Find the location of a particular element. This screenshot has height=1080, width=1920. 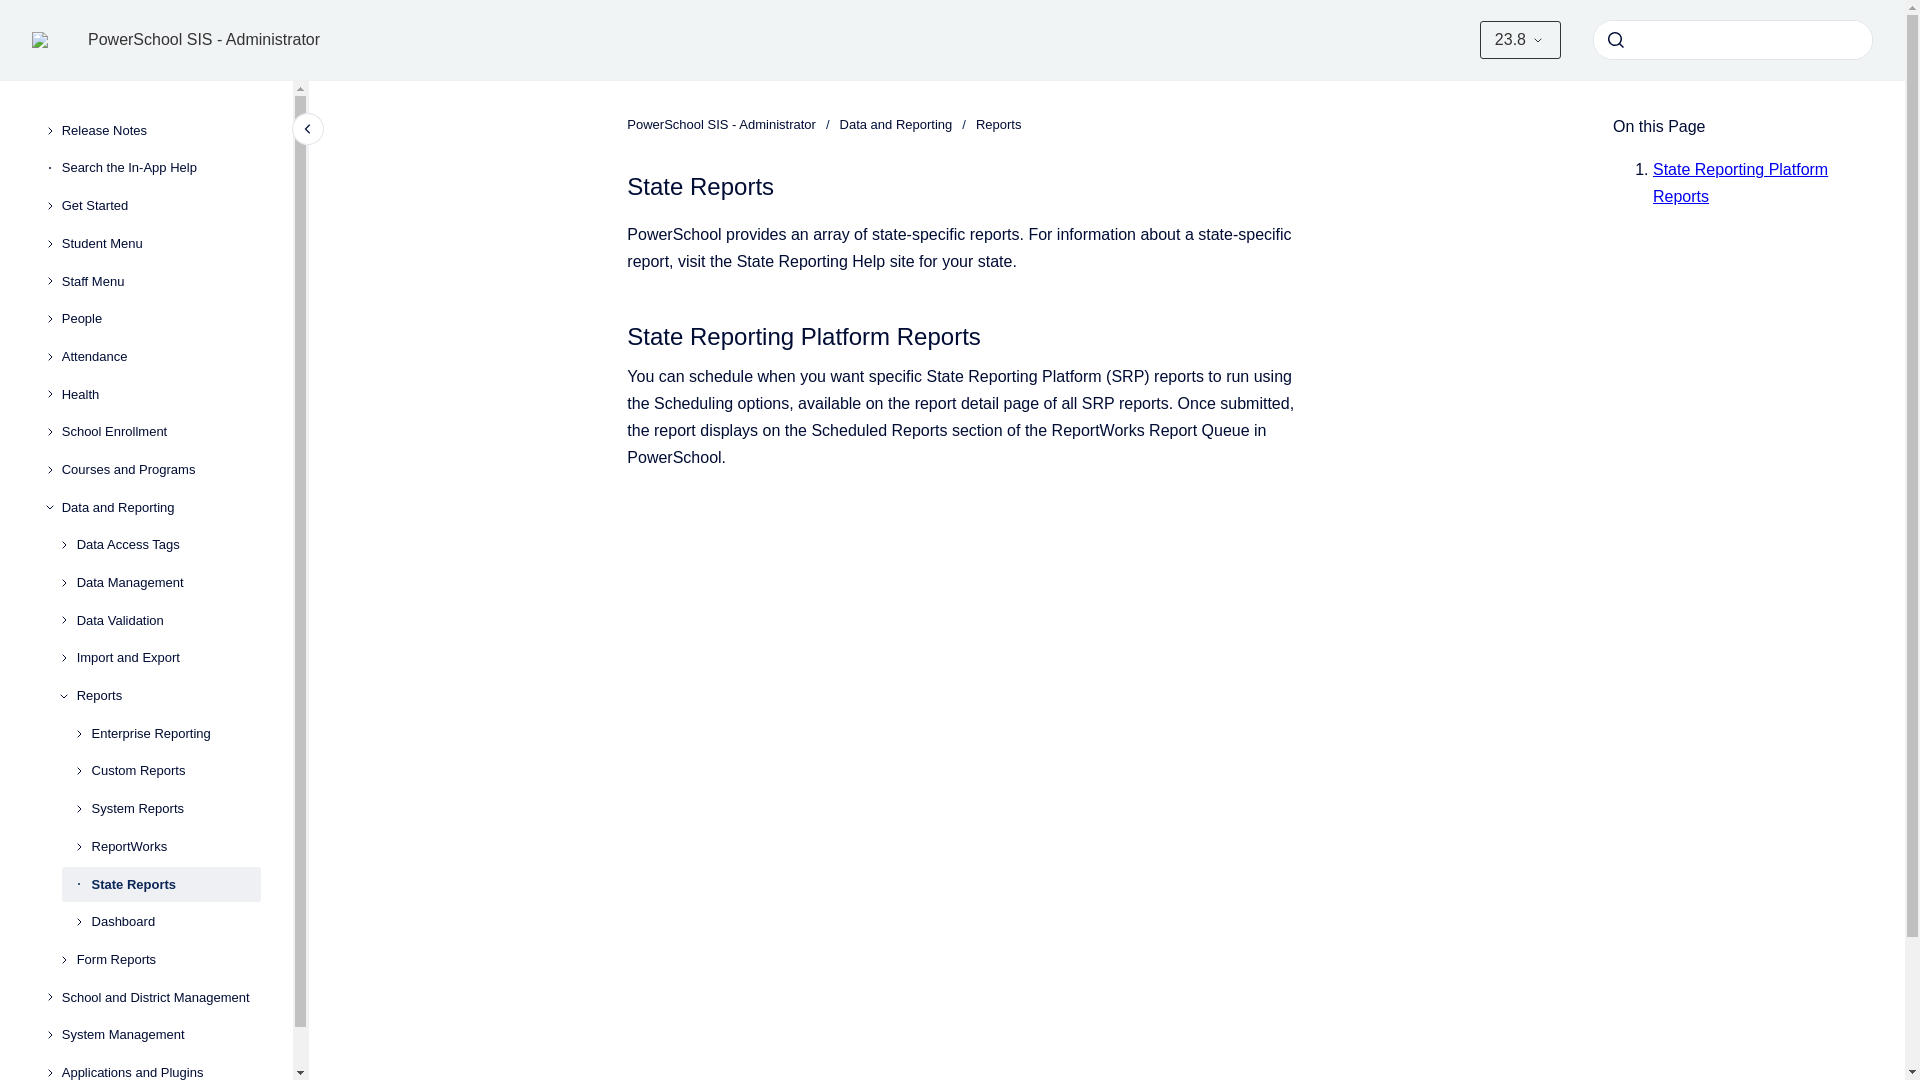

Staff Menu is located at coordinates (161, 282).